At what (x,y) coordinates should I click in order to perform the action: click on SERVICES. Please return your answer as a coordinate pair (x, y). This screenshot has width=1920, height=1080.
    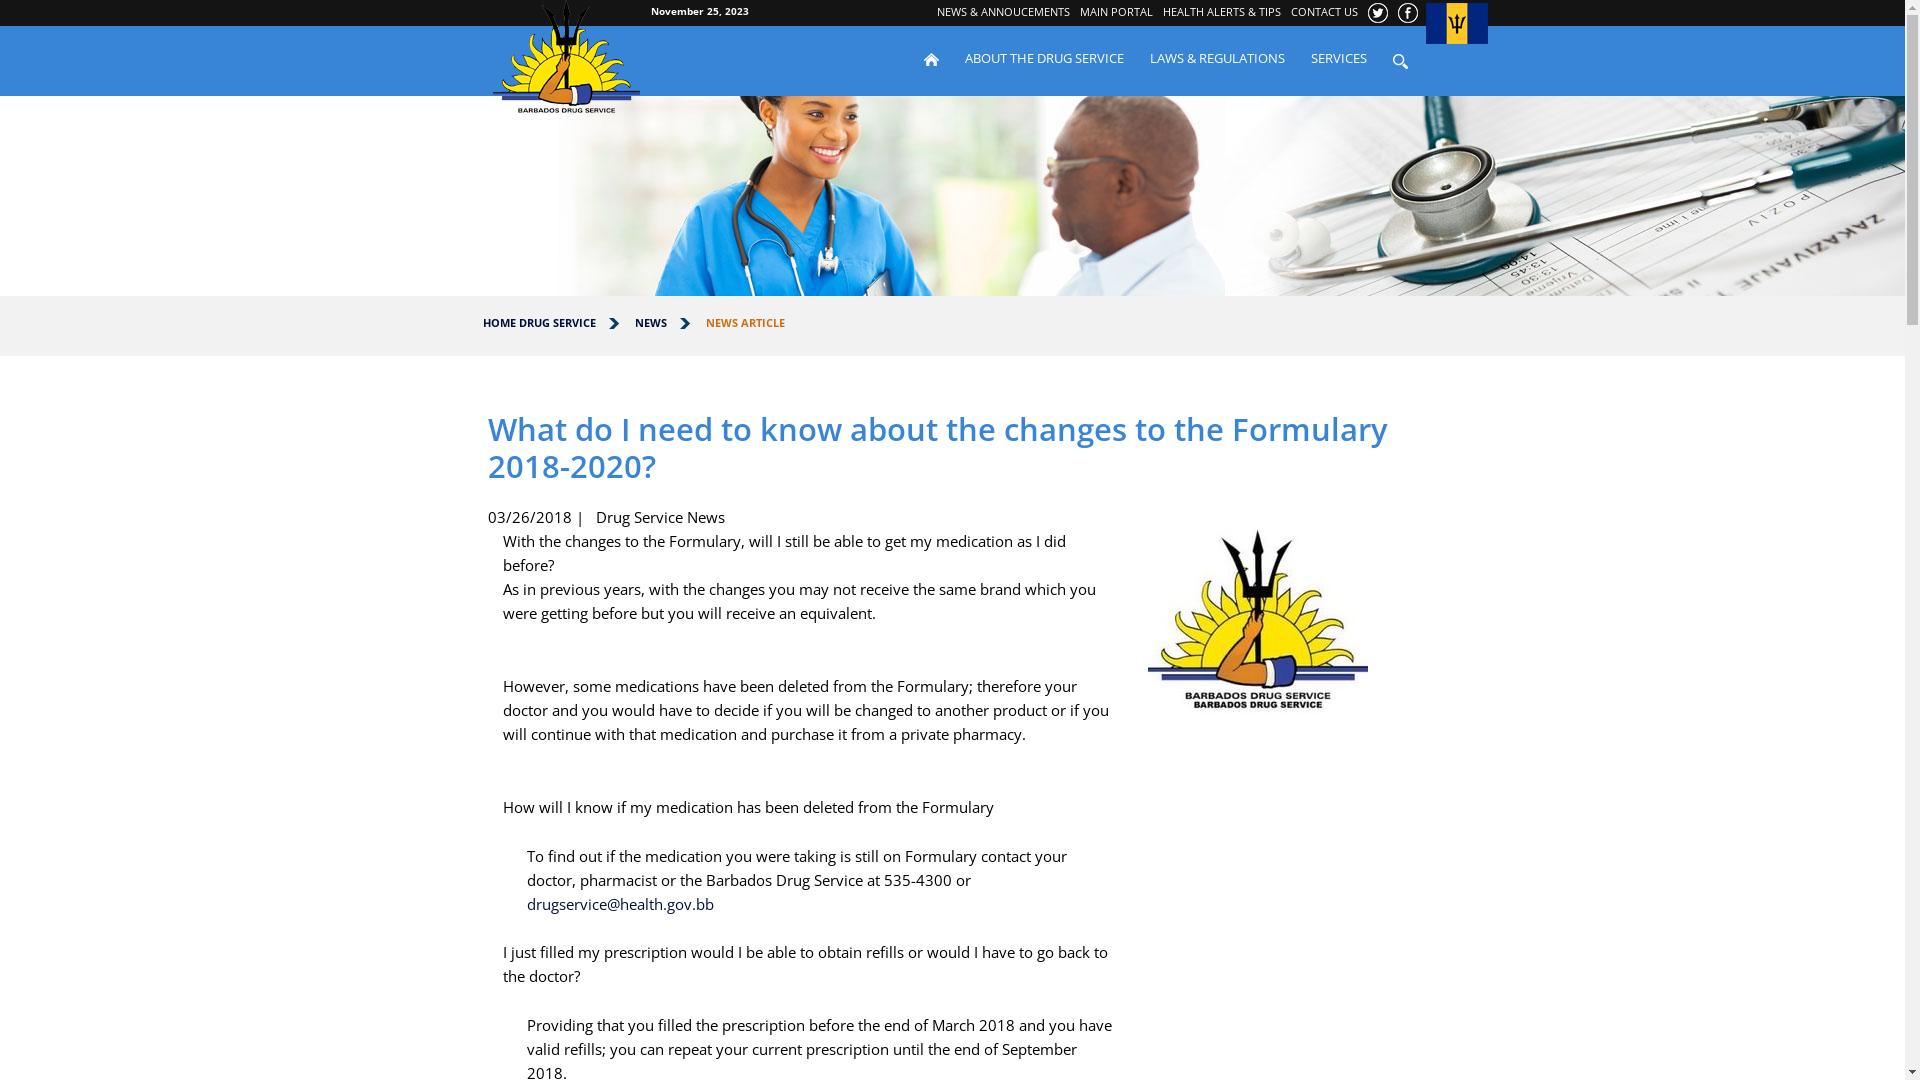
    Looking at the image, I should click on (1339, 58).